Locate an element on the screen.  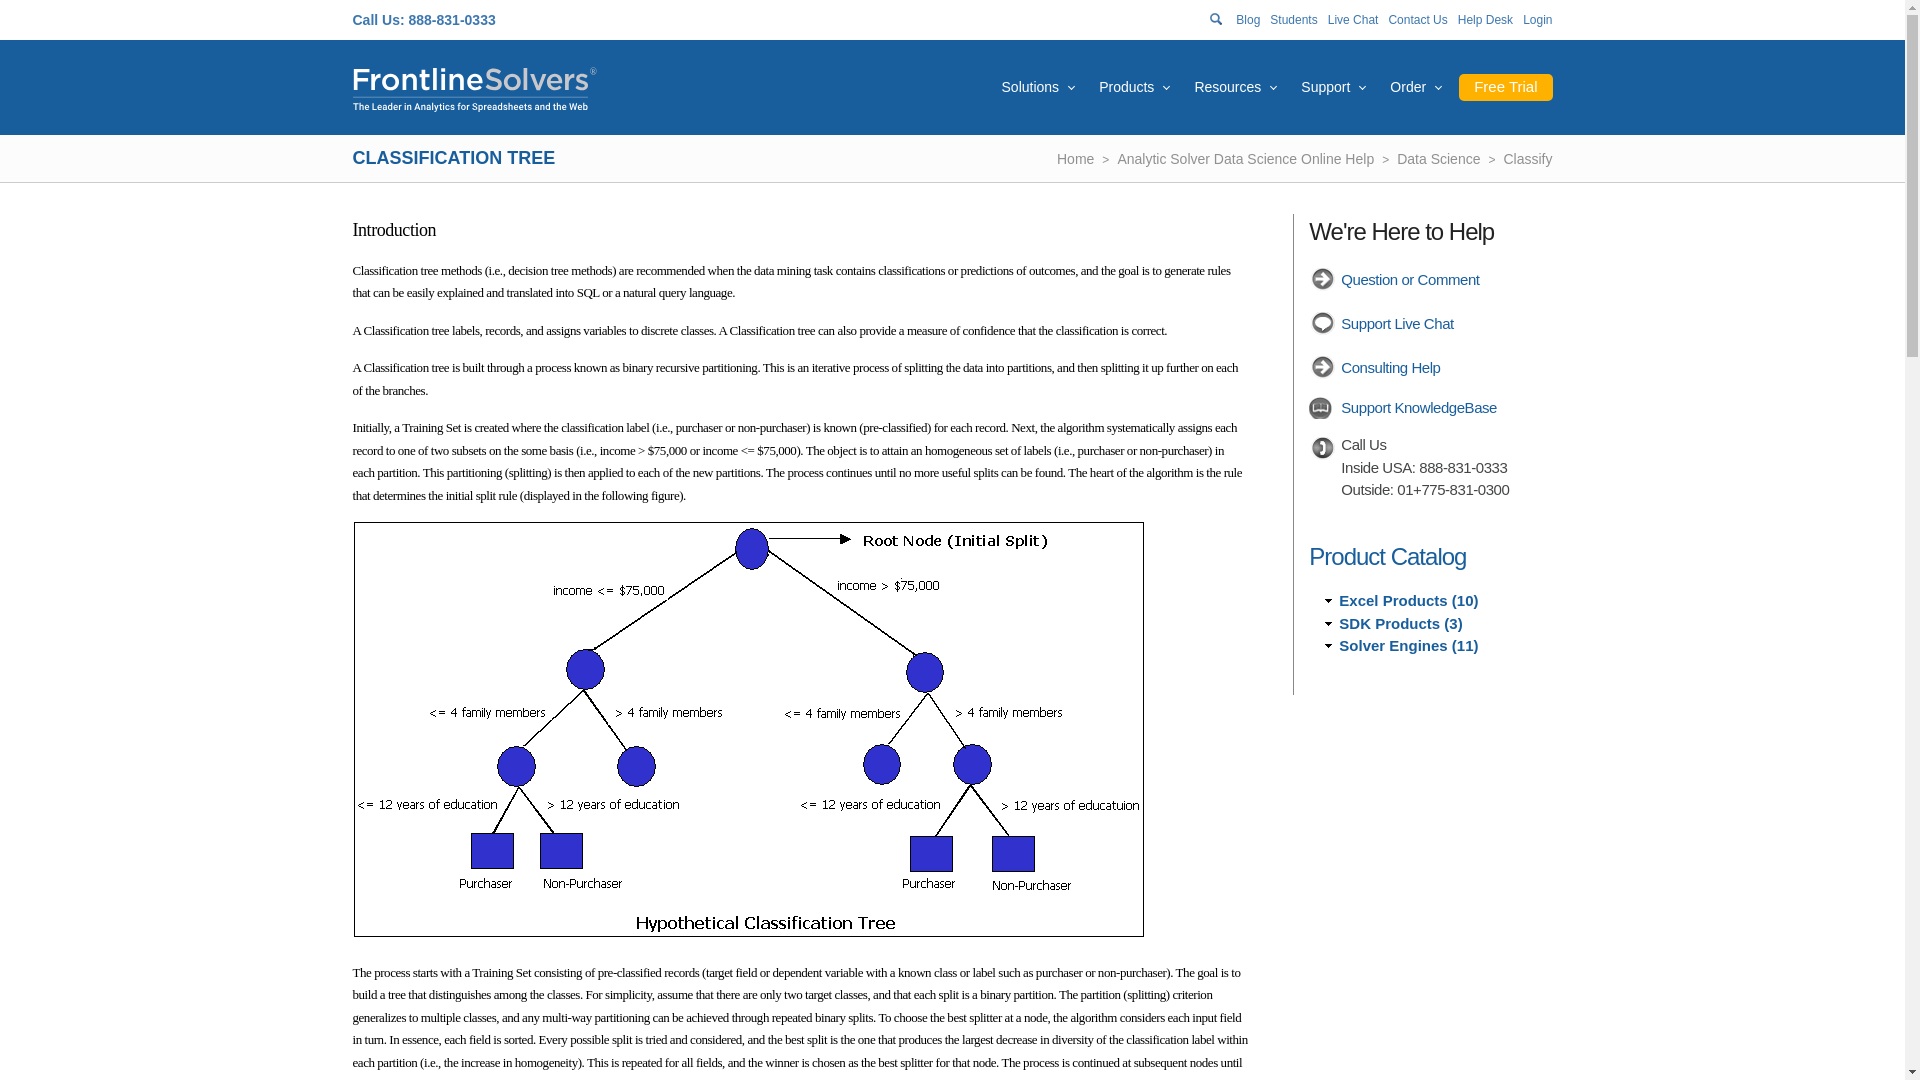
Live Chat is located at coordinates (1353, 20).